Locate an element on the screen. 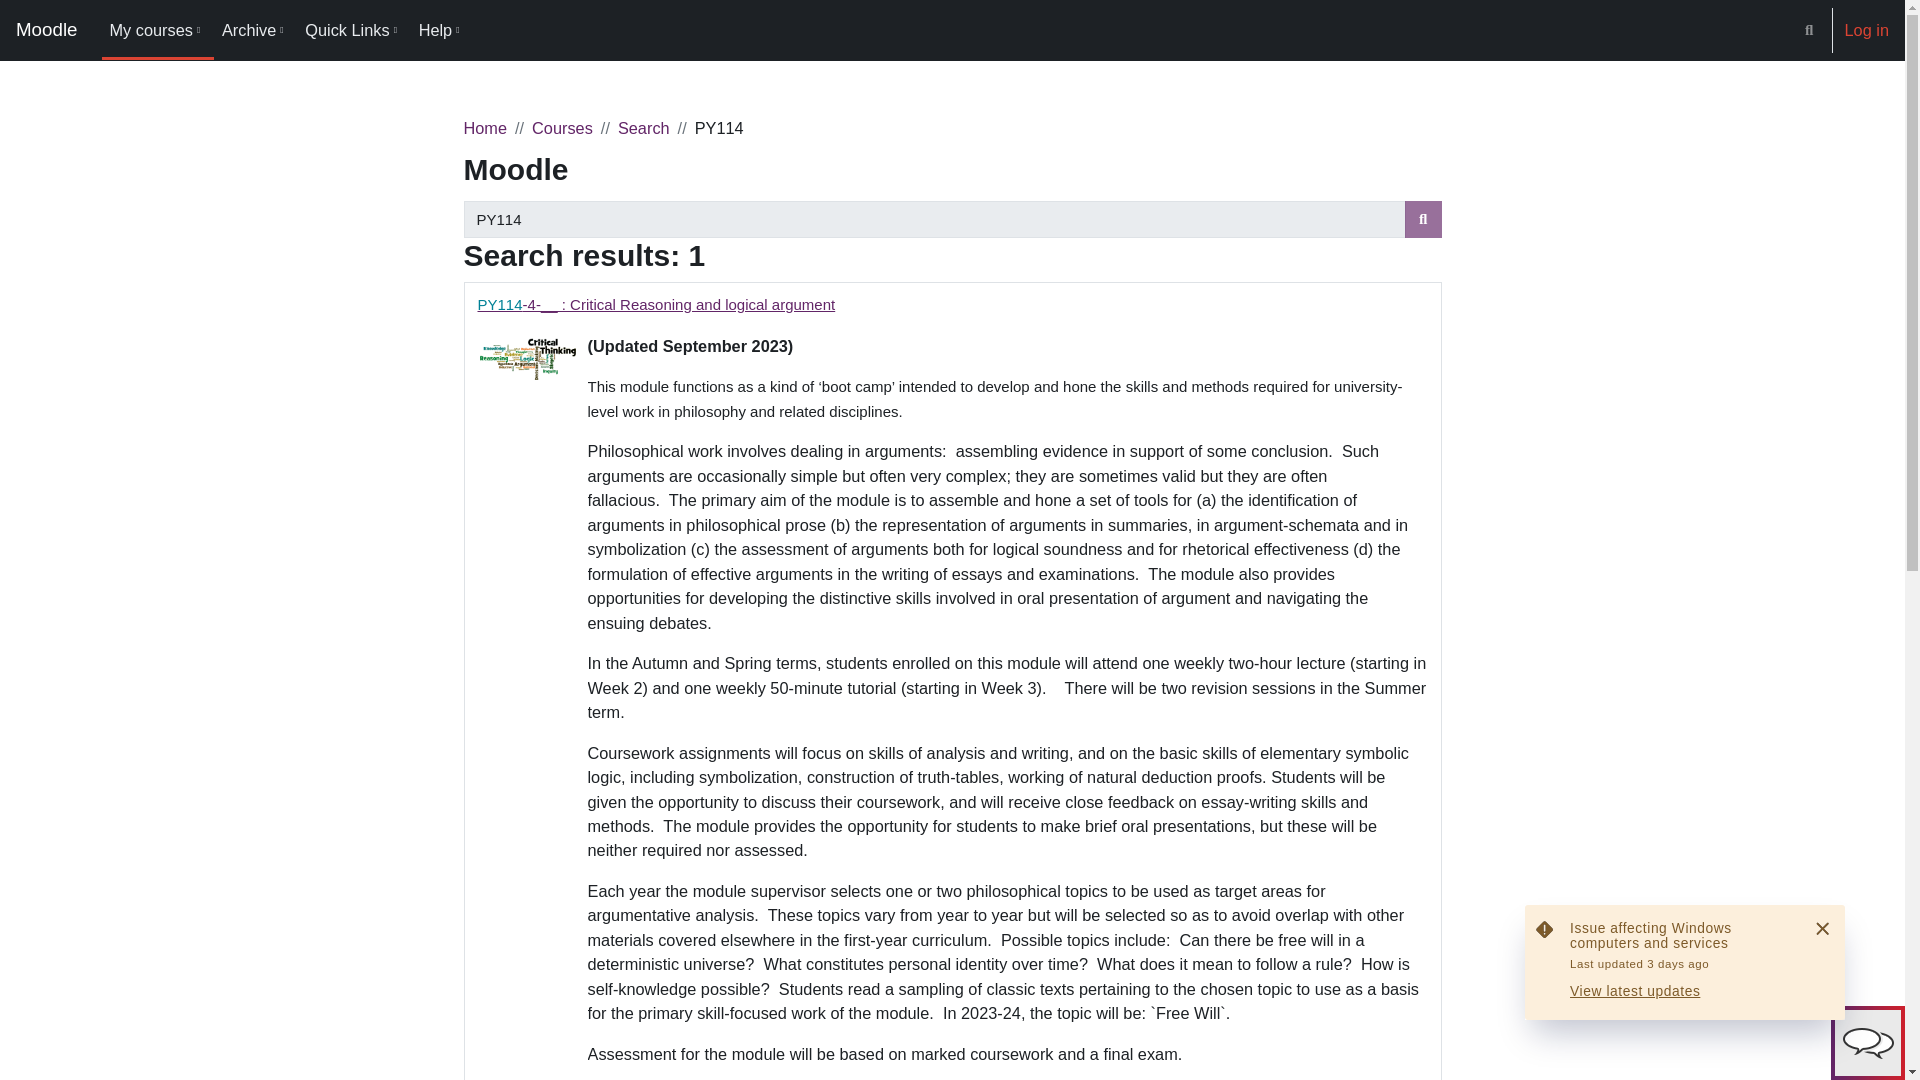 The width and height of the screenshot is (1920, 1080). Help is located at coordinates (442, 30).